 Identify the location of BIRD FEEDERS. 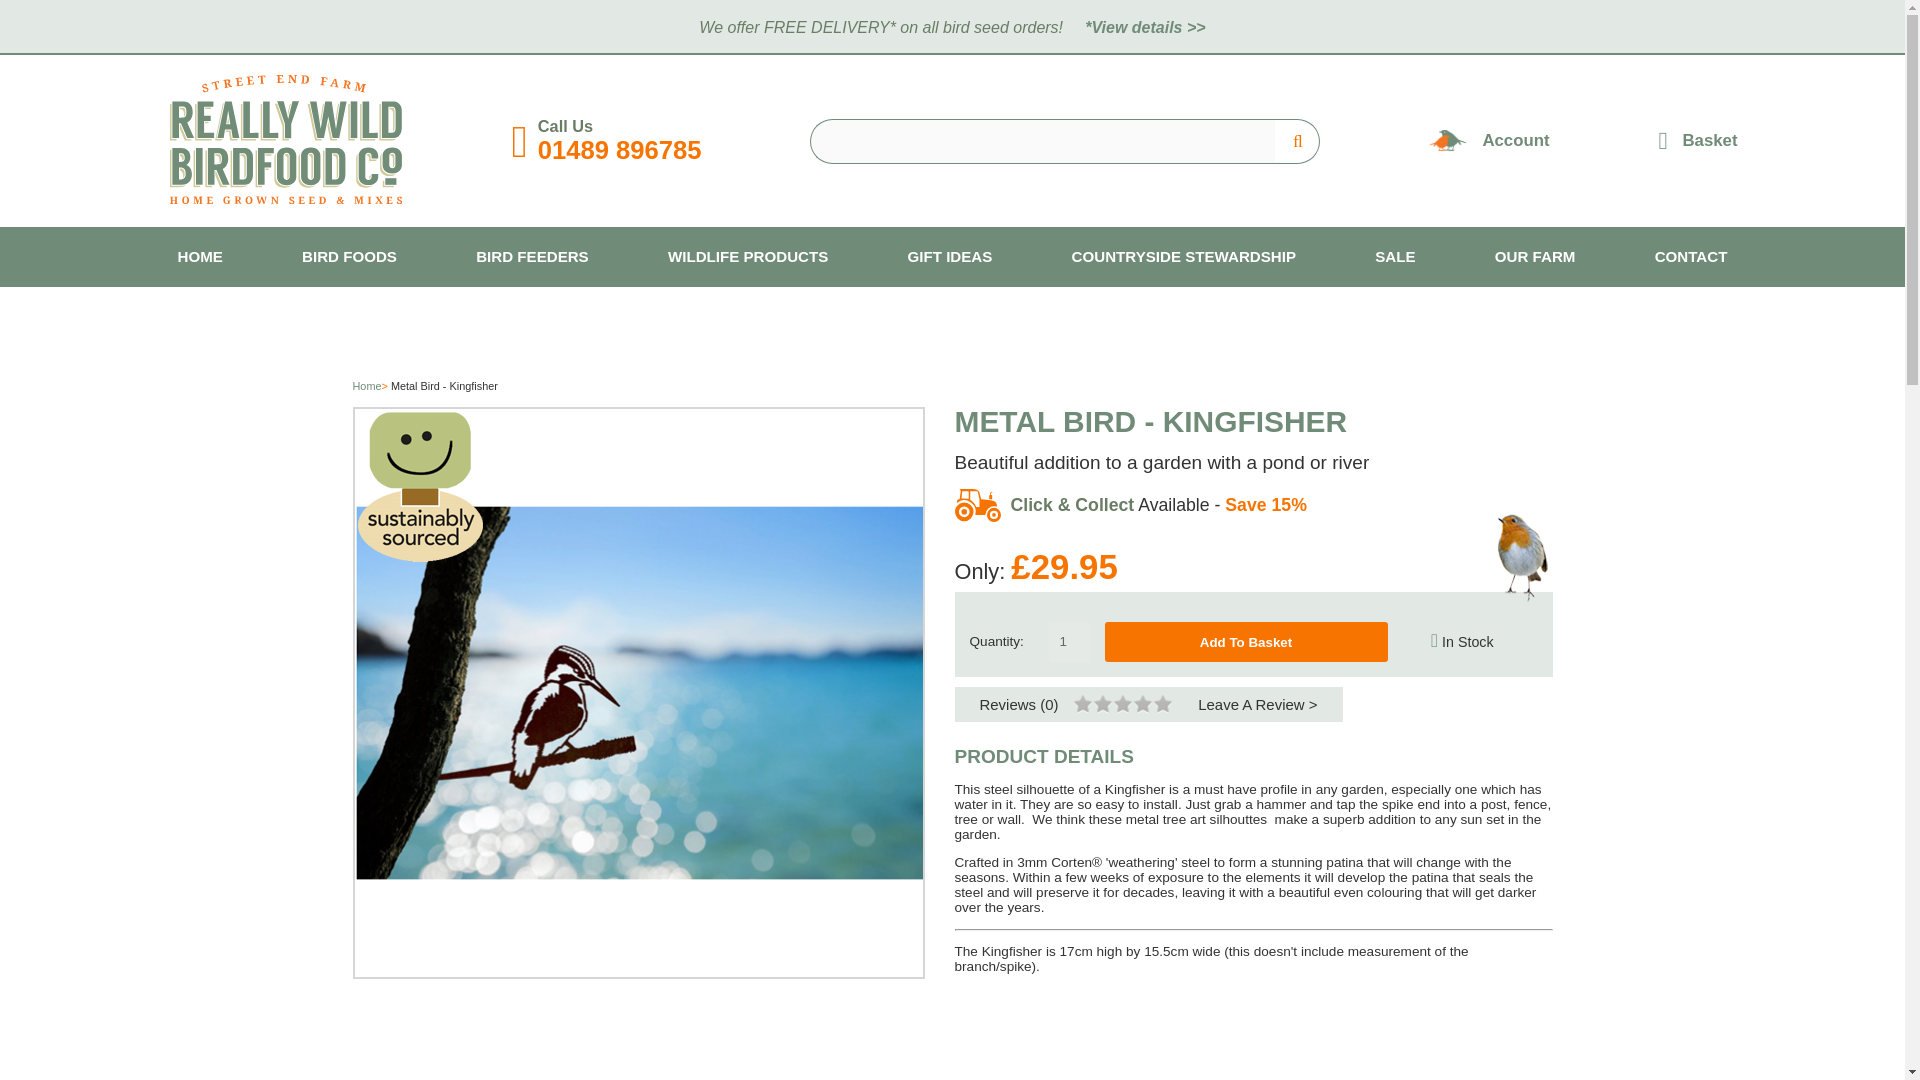
(532, 256).